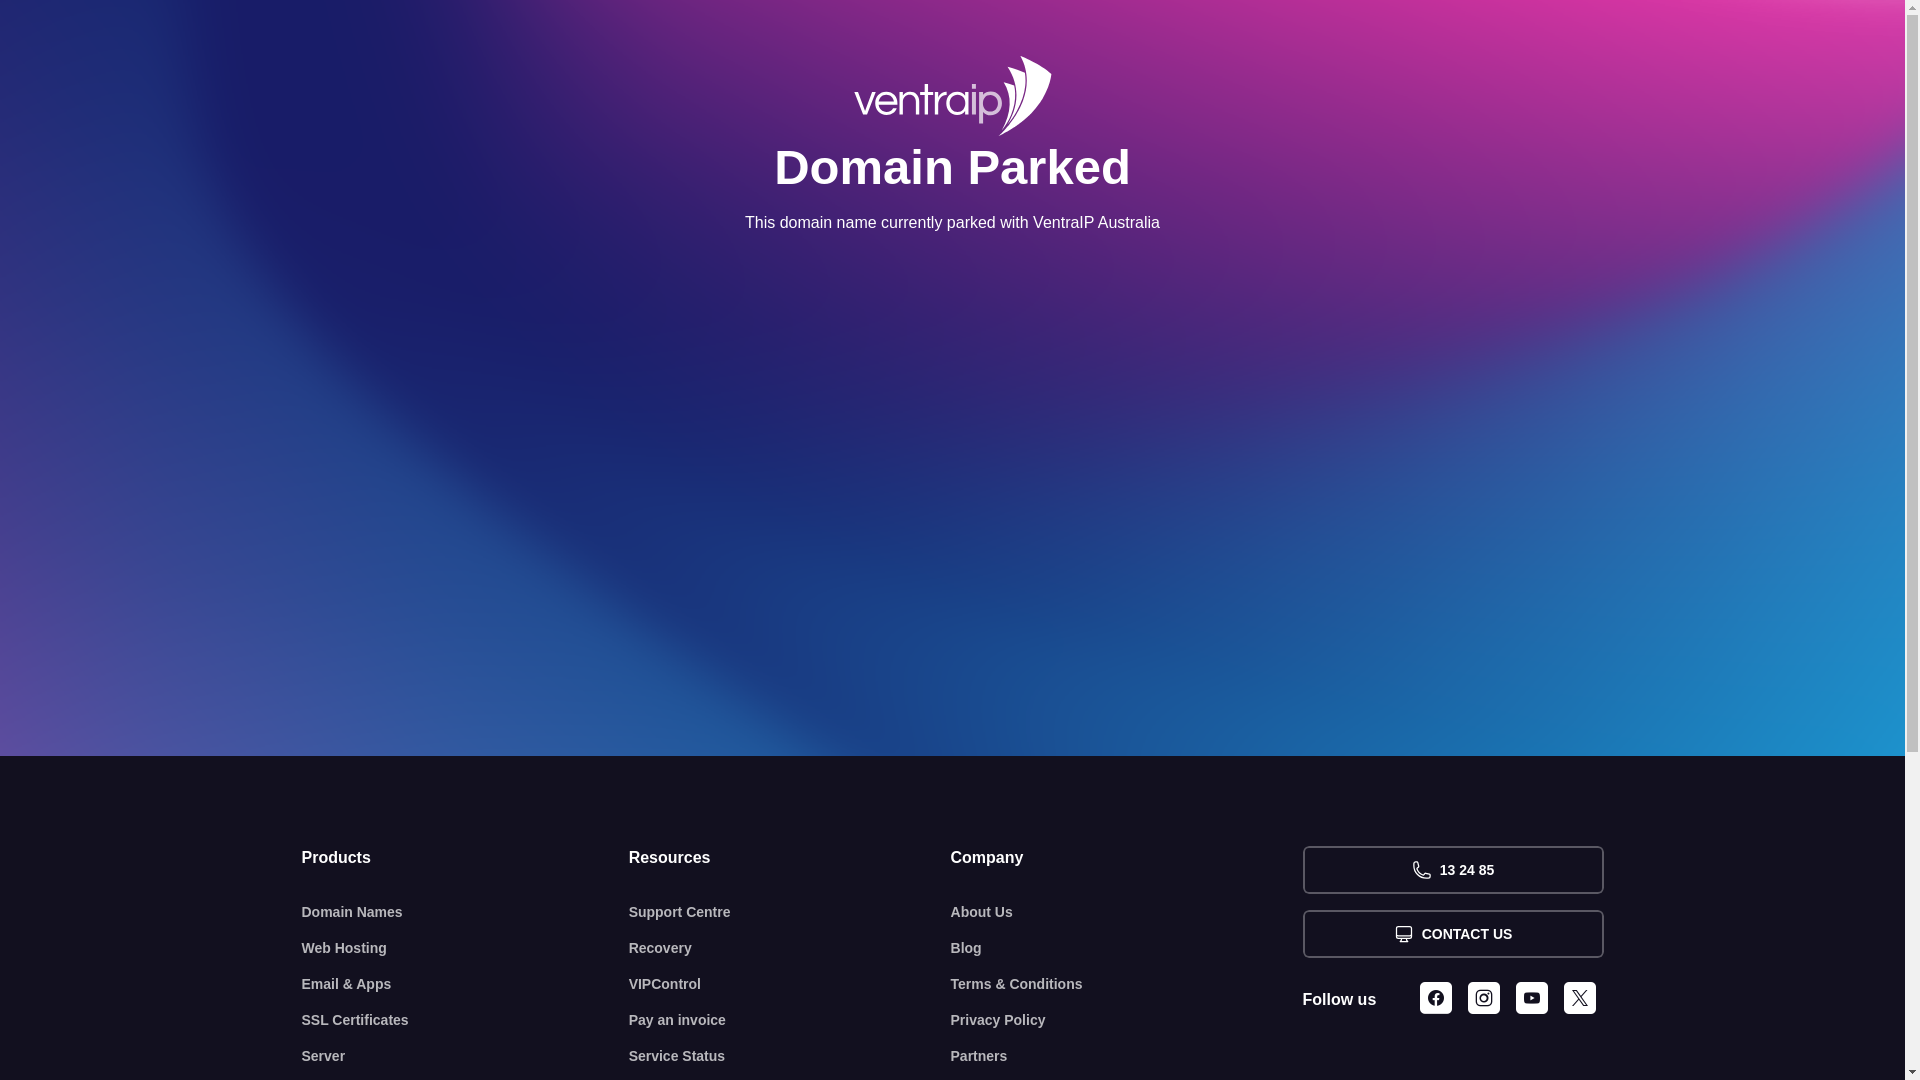 The width and height of the screenshot is (1920, 1080). I want to click on Blog, so click(1127, 948).